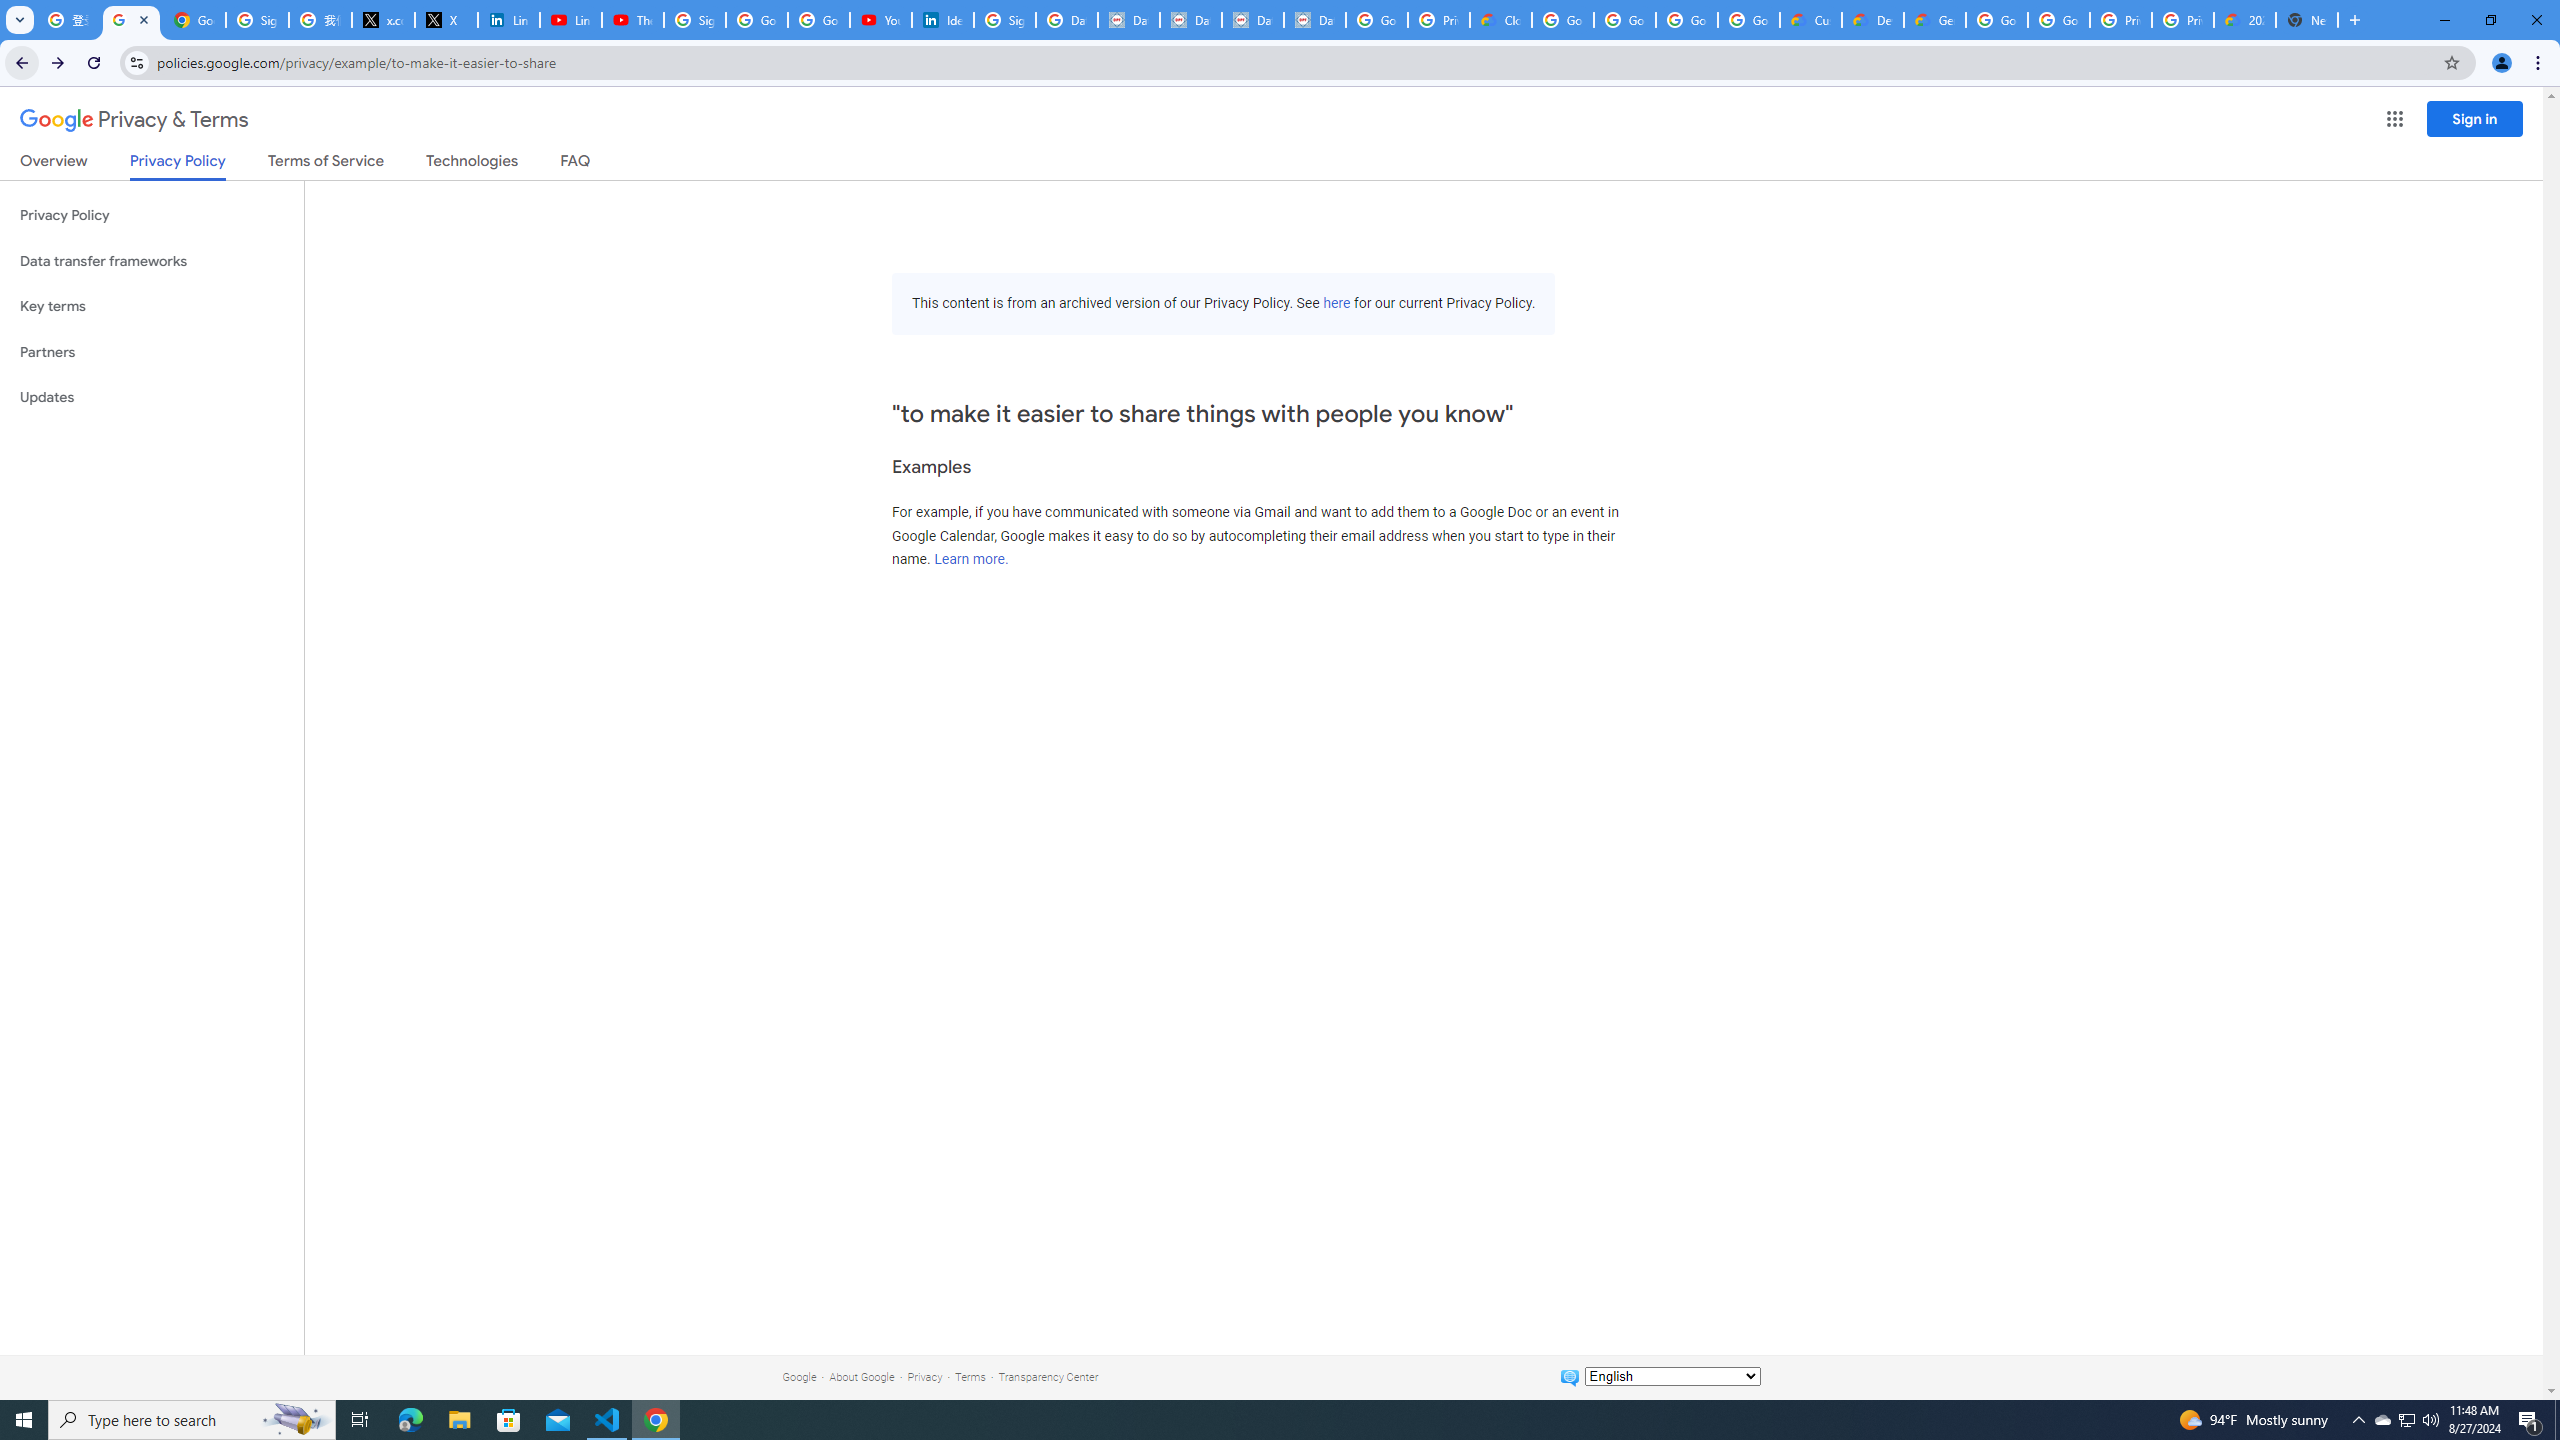  What do you see at coordinates (1672, 1376) in the screenshot?
I see `Change language:` at bounding box center [1672, 1376].